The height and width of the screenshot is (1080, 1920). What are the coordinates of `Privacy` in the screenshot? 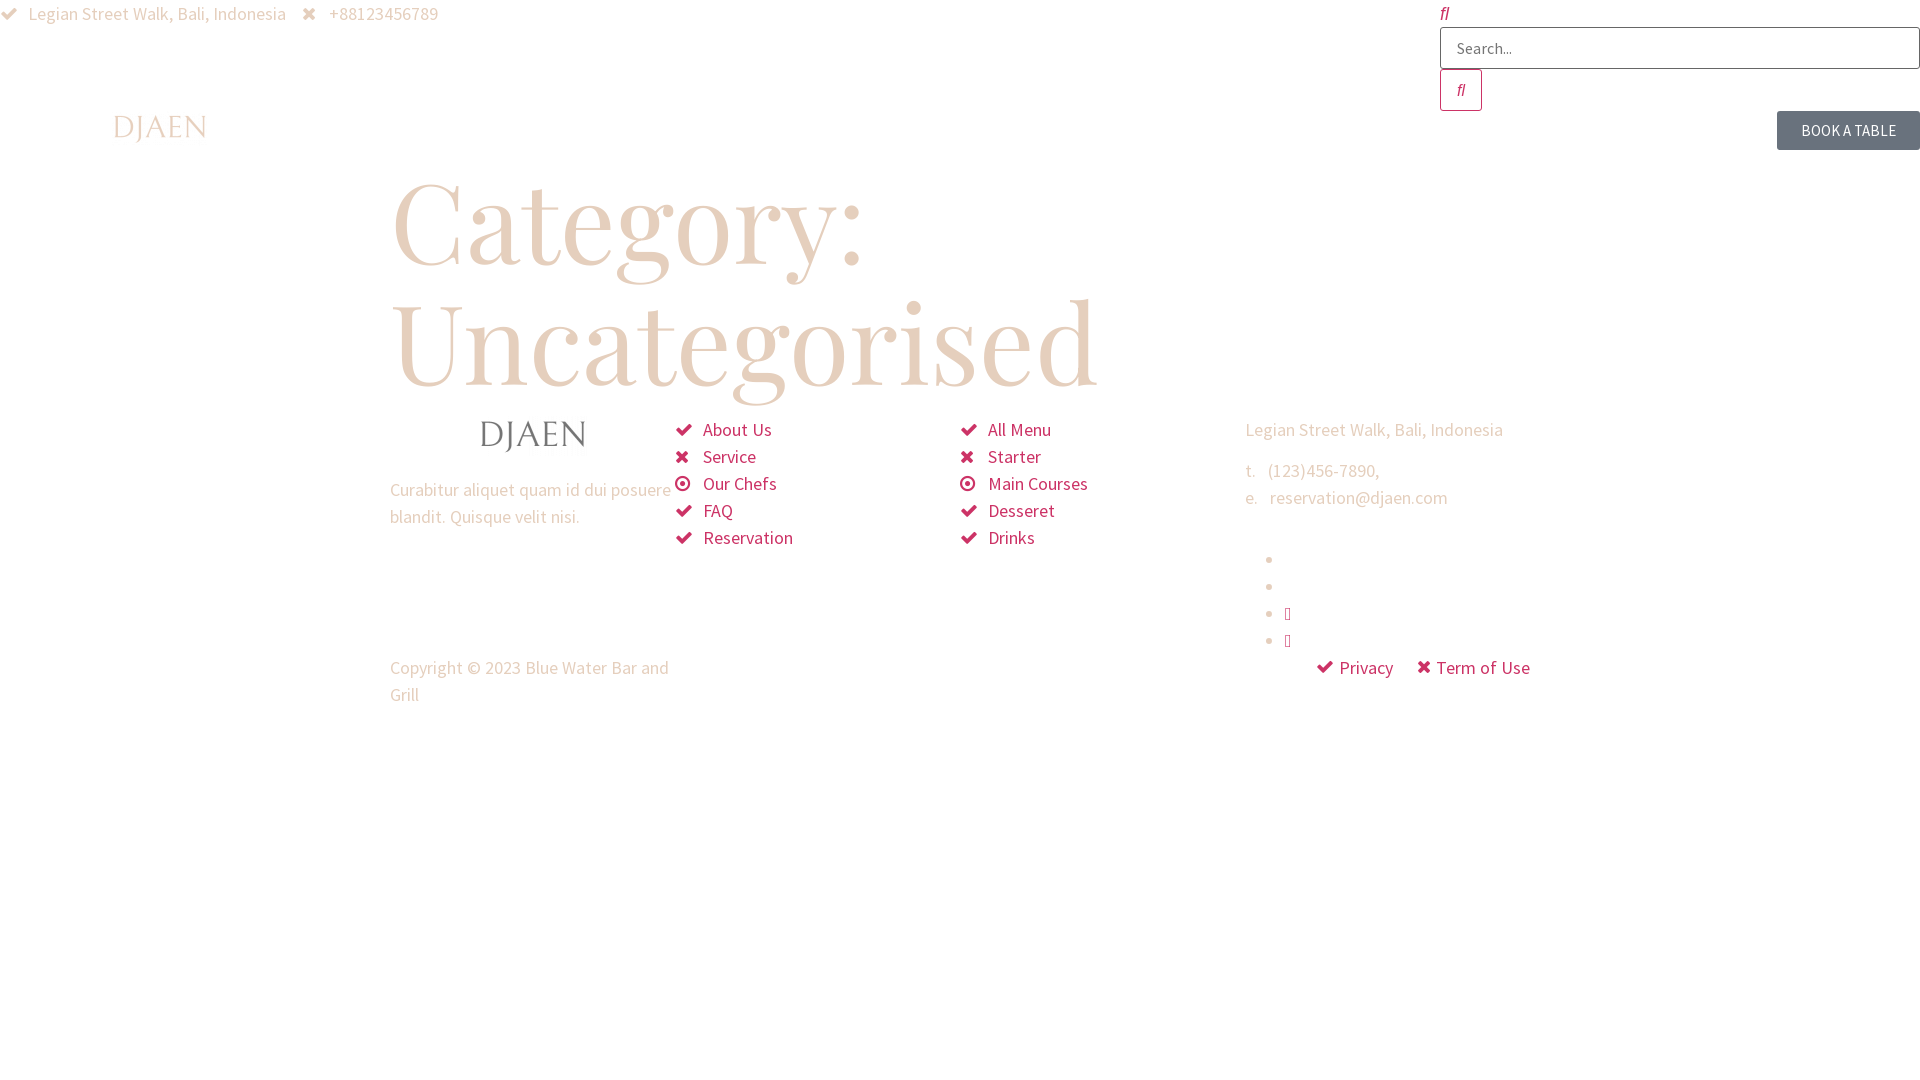 It's located at (1352, 668).